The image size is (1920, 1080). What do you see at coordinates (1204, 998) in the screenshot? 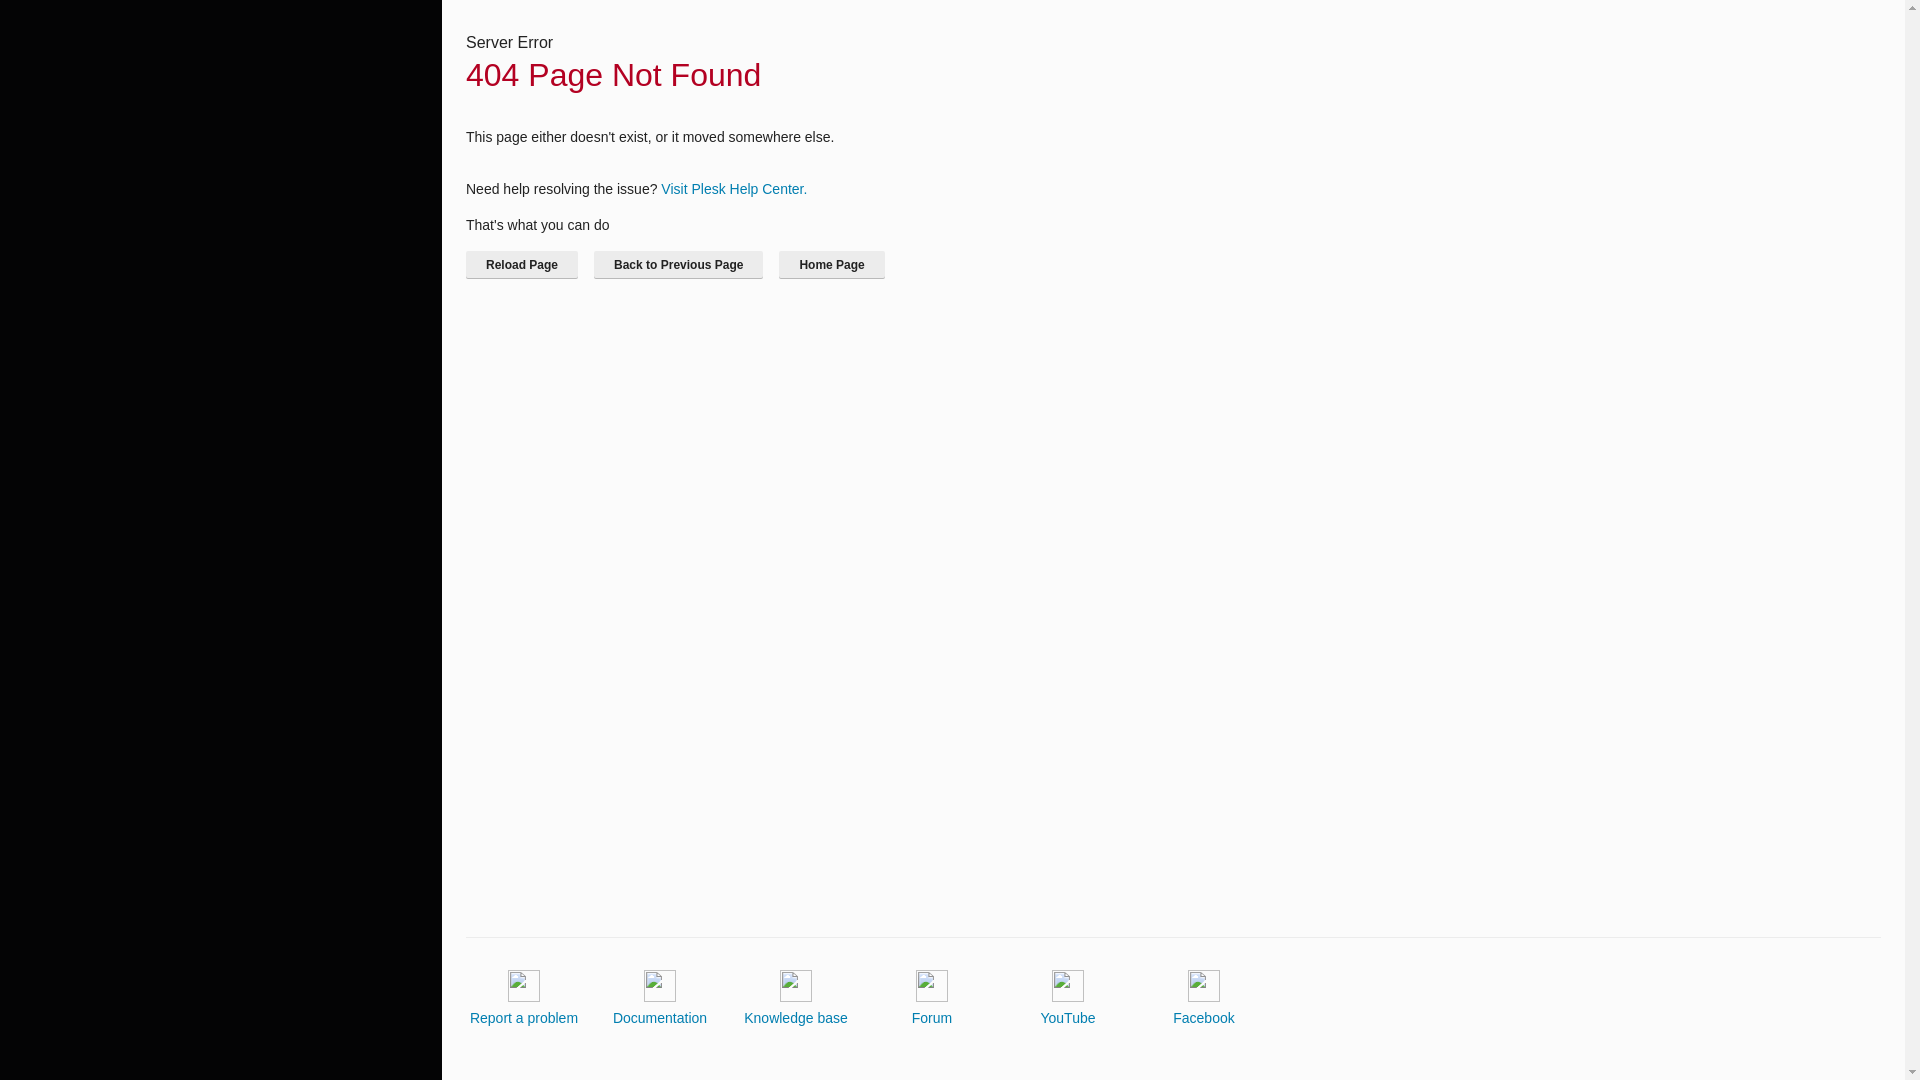
I see `Facebook` at bounding box center [1204, 998].